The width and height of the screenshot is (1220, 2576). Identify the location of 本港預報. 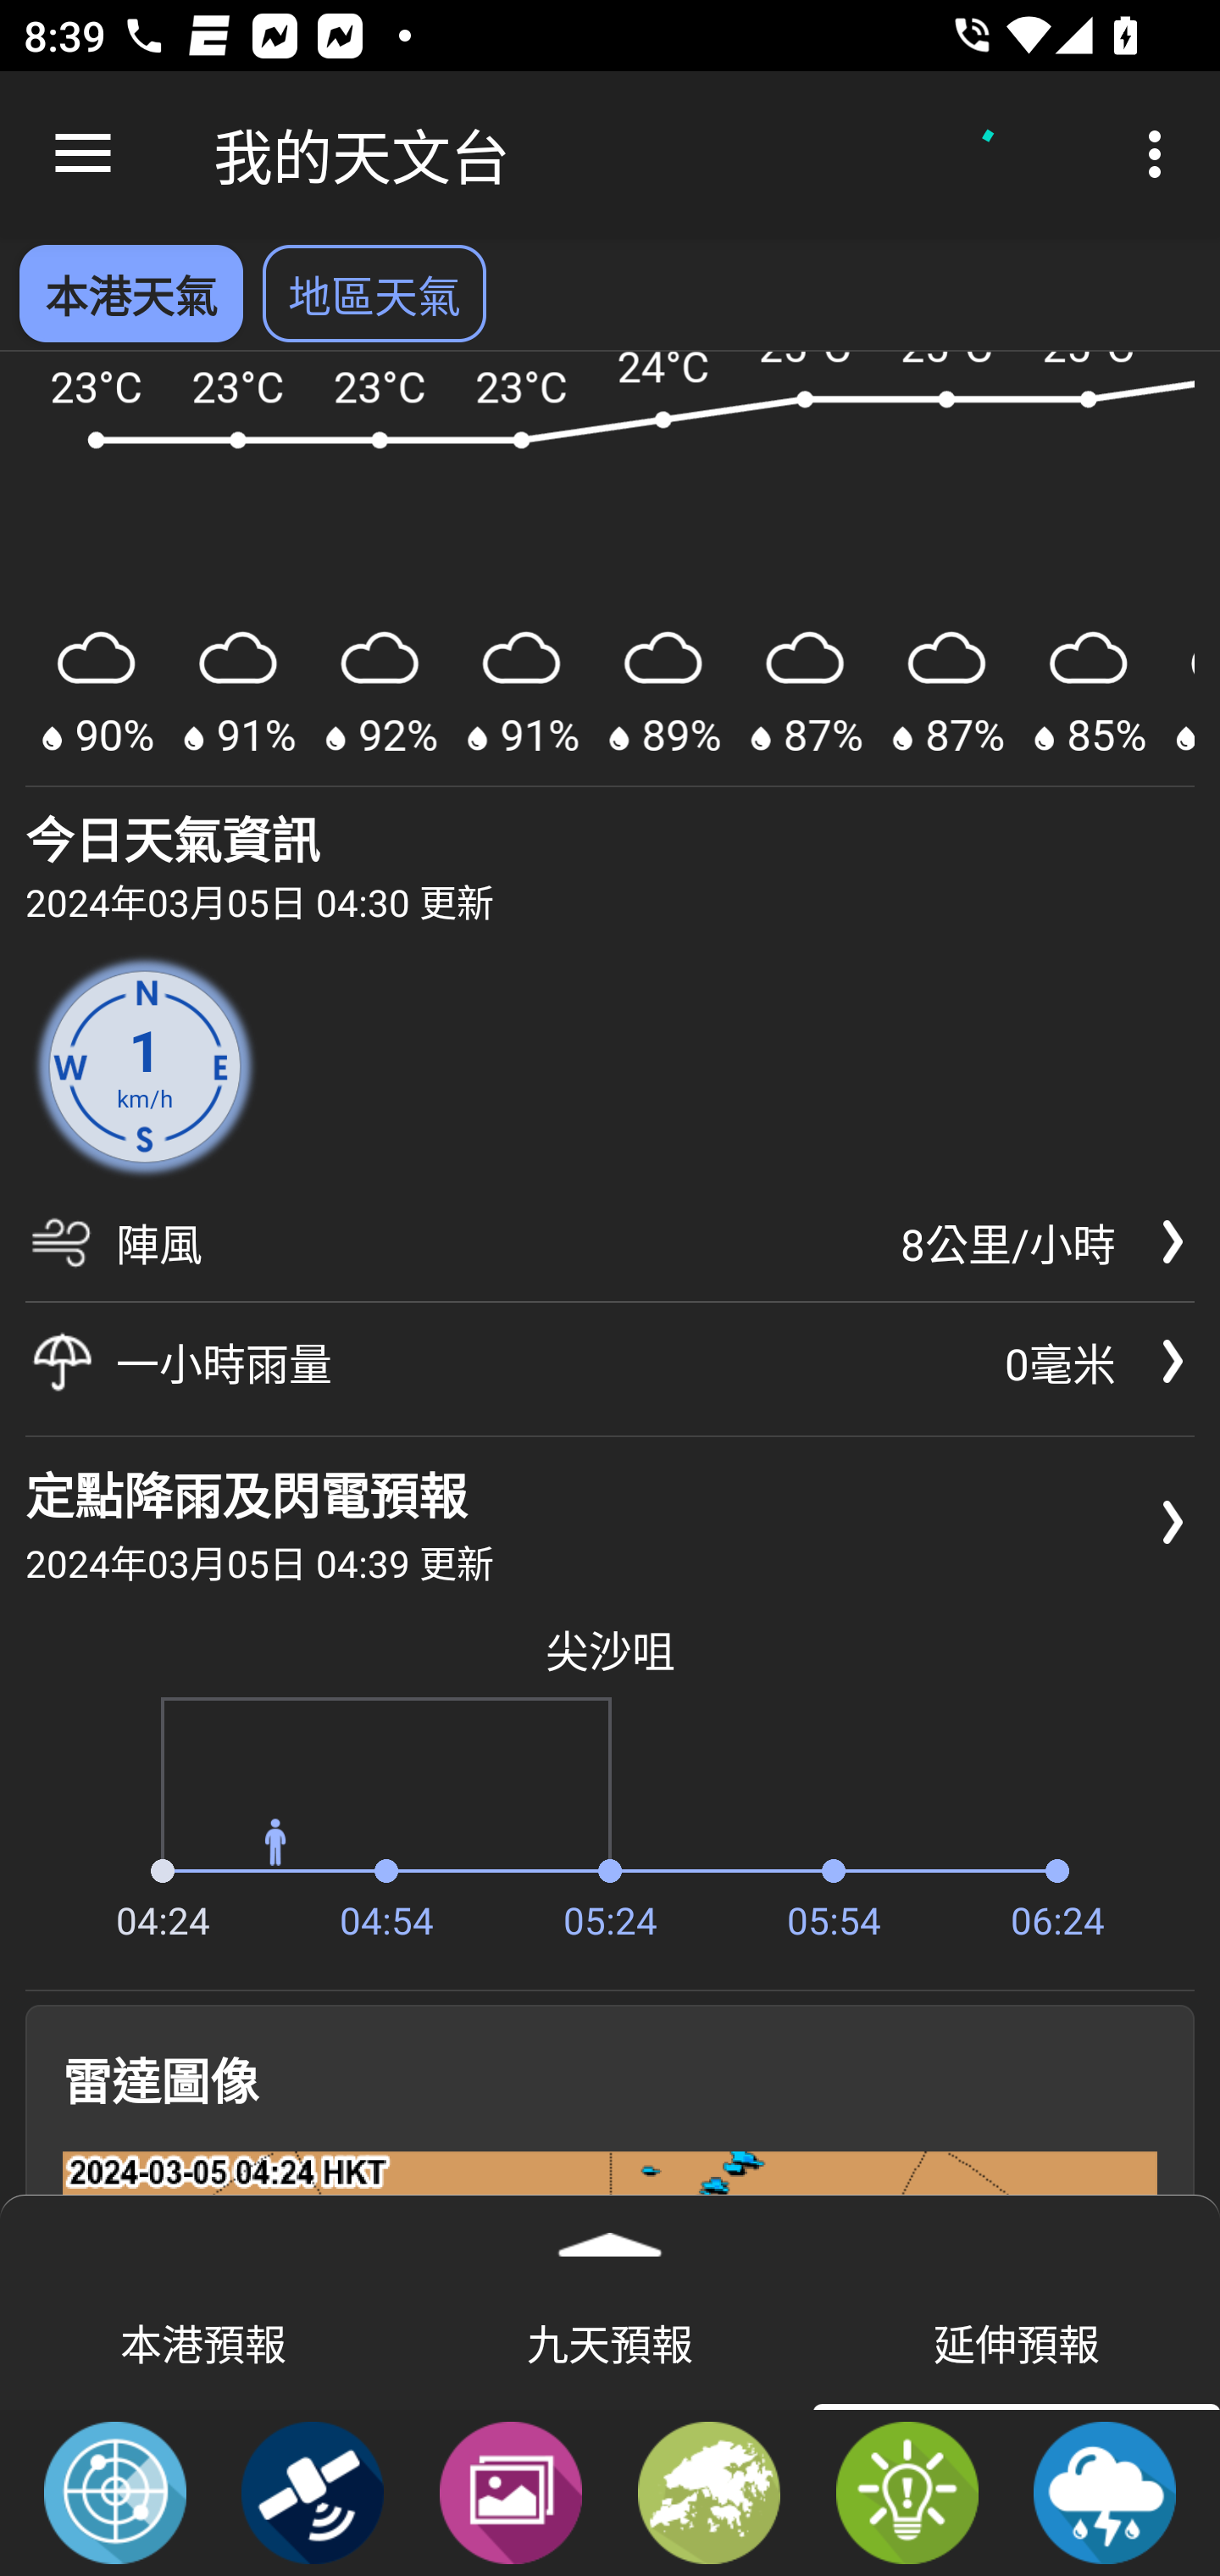
(203, 2341).